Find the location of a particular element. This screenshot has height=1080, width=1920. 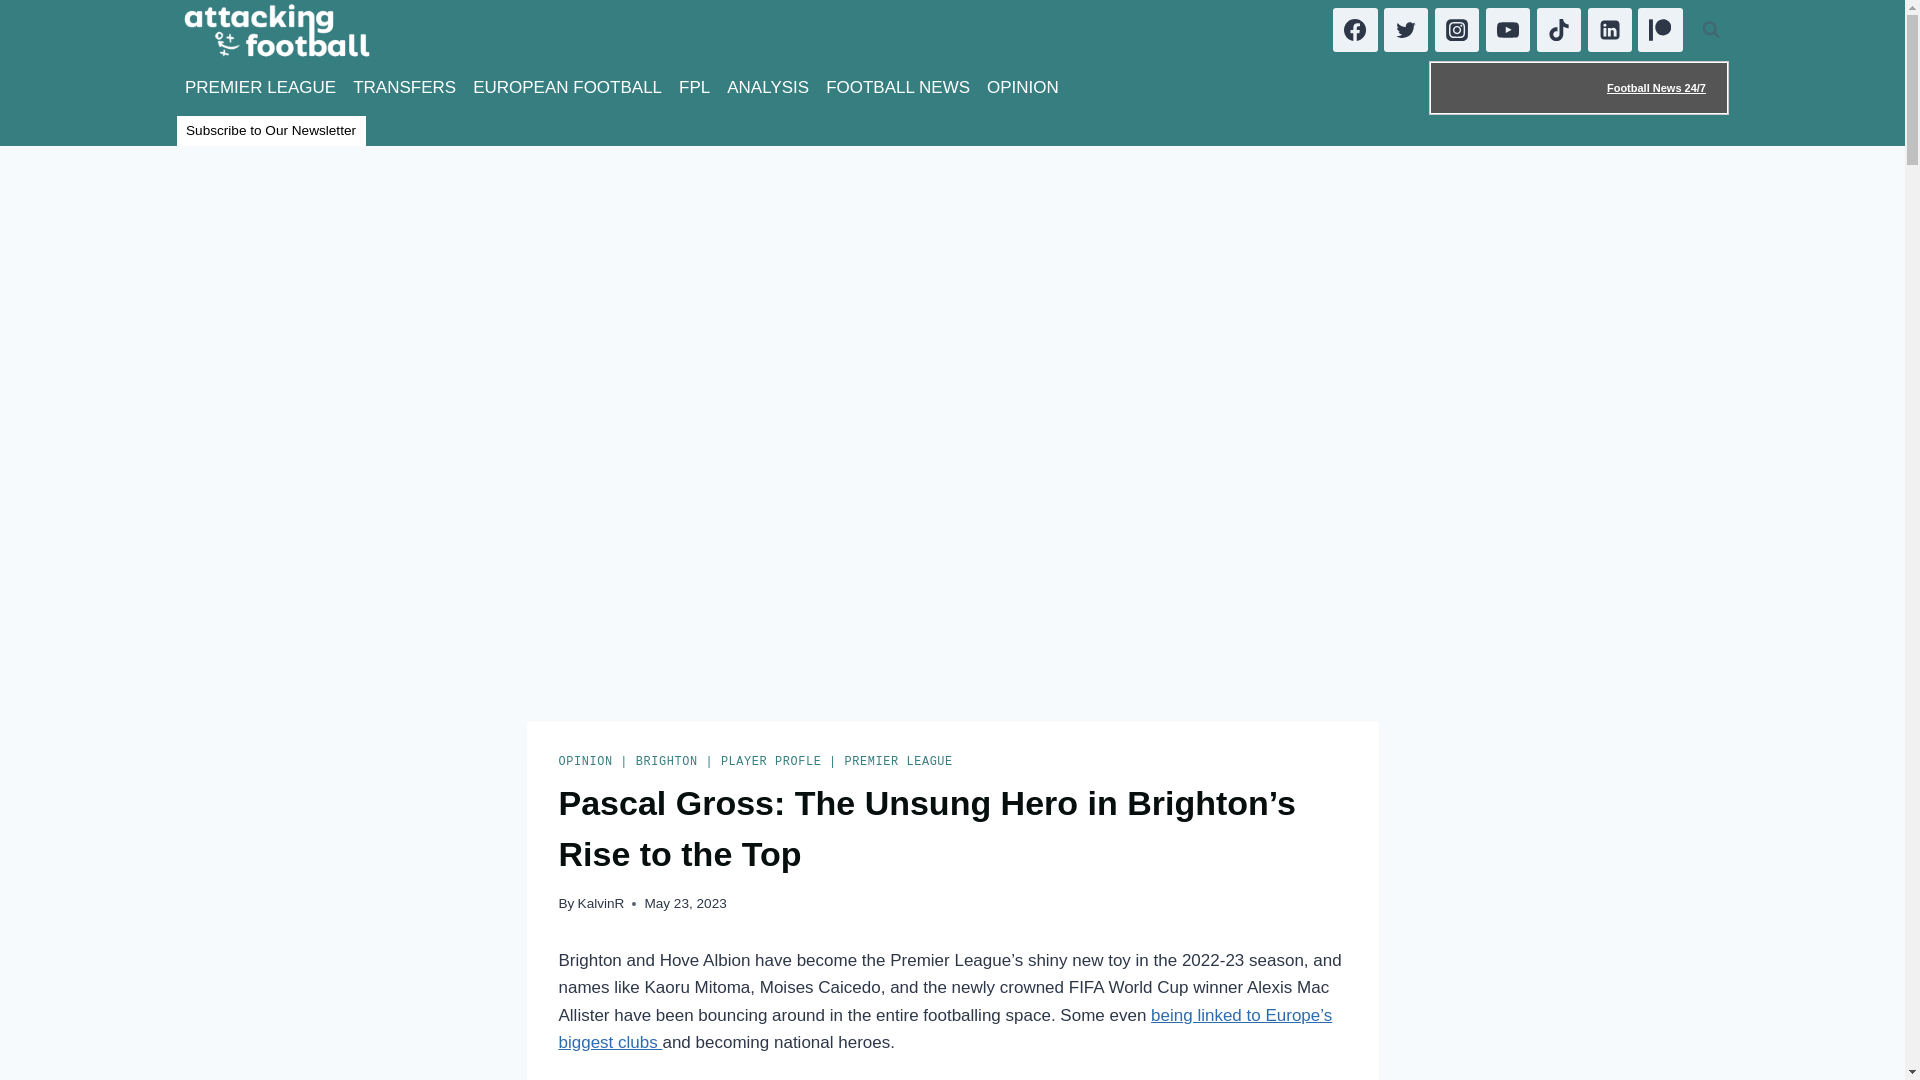

PREMIER LEAGUE is located at coordinates (260, 88).